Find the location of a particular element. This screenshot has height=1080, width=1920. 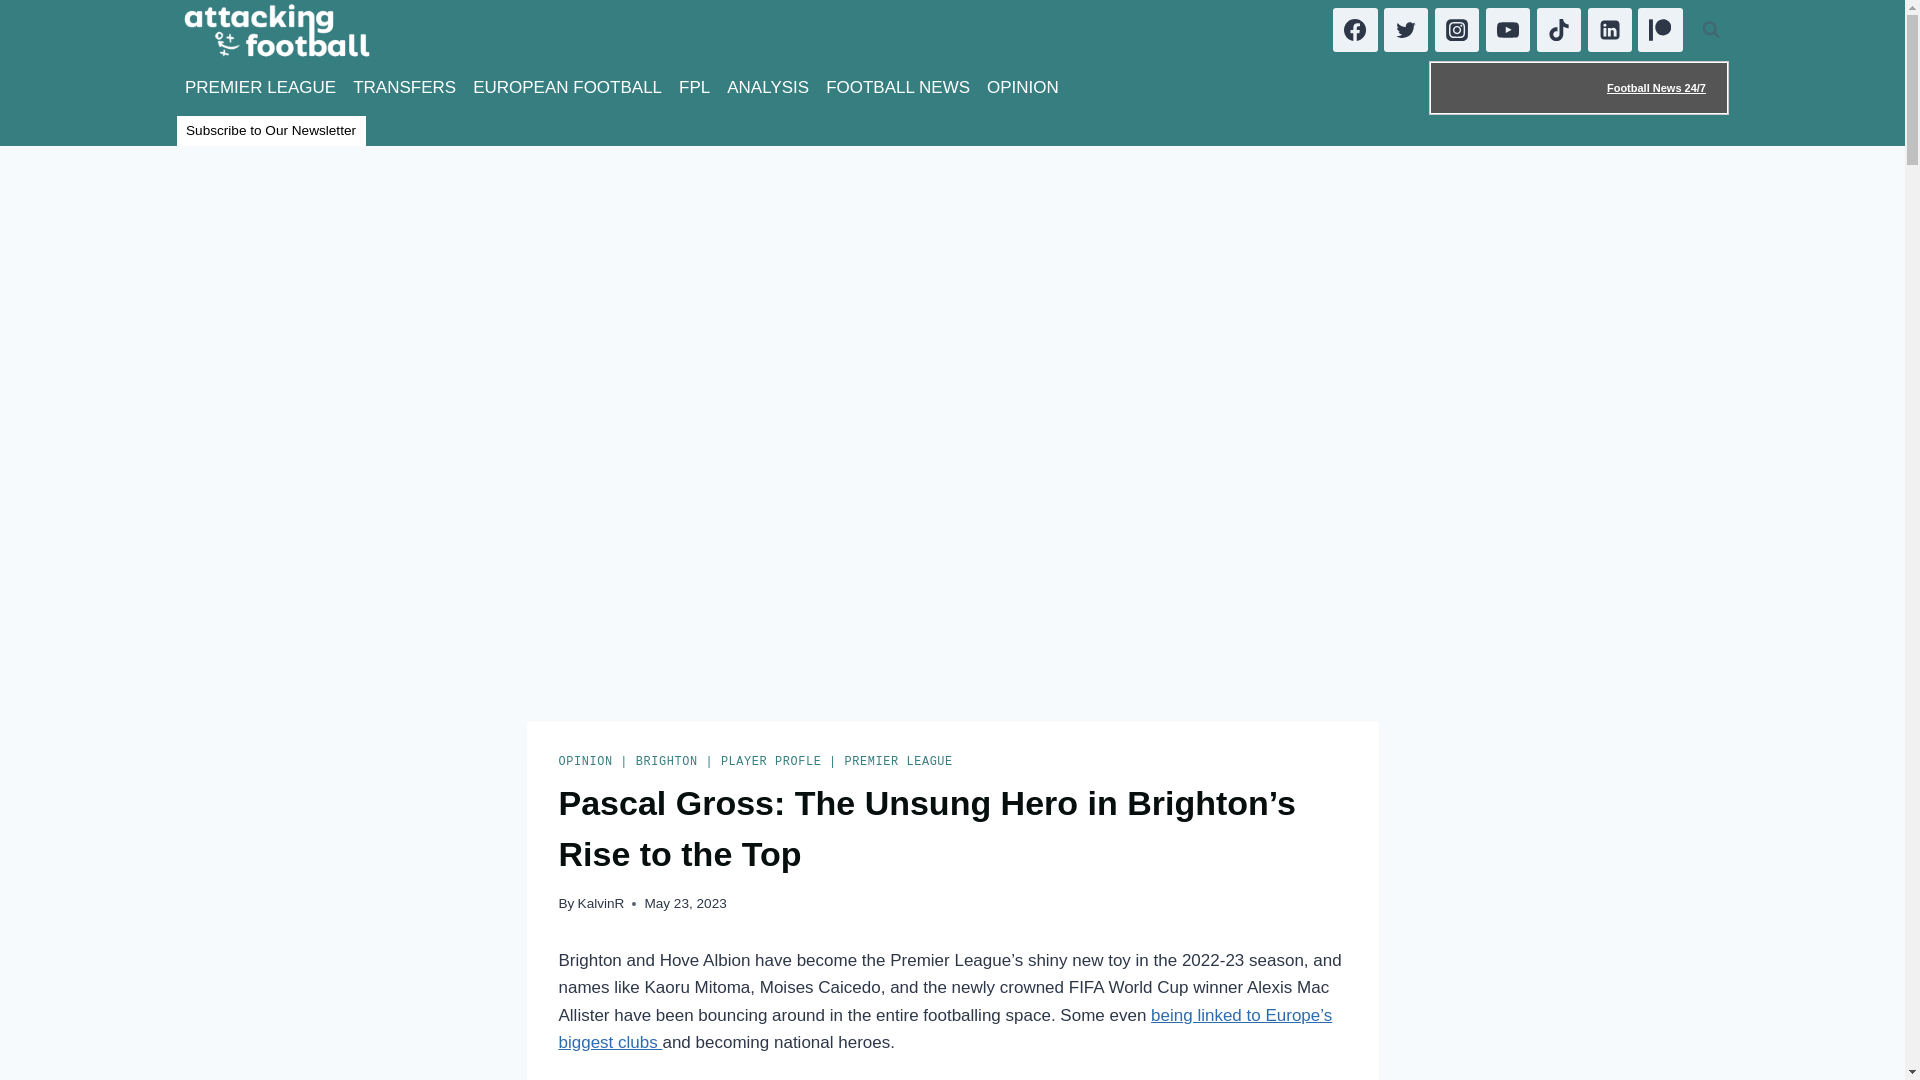

PREMIER LEAGUE is located at coordinates (260, 88).